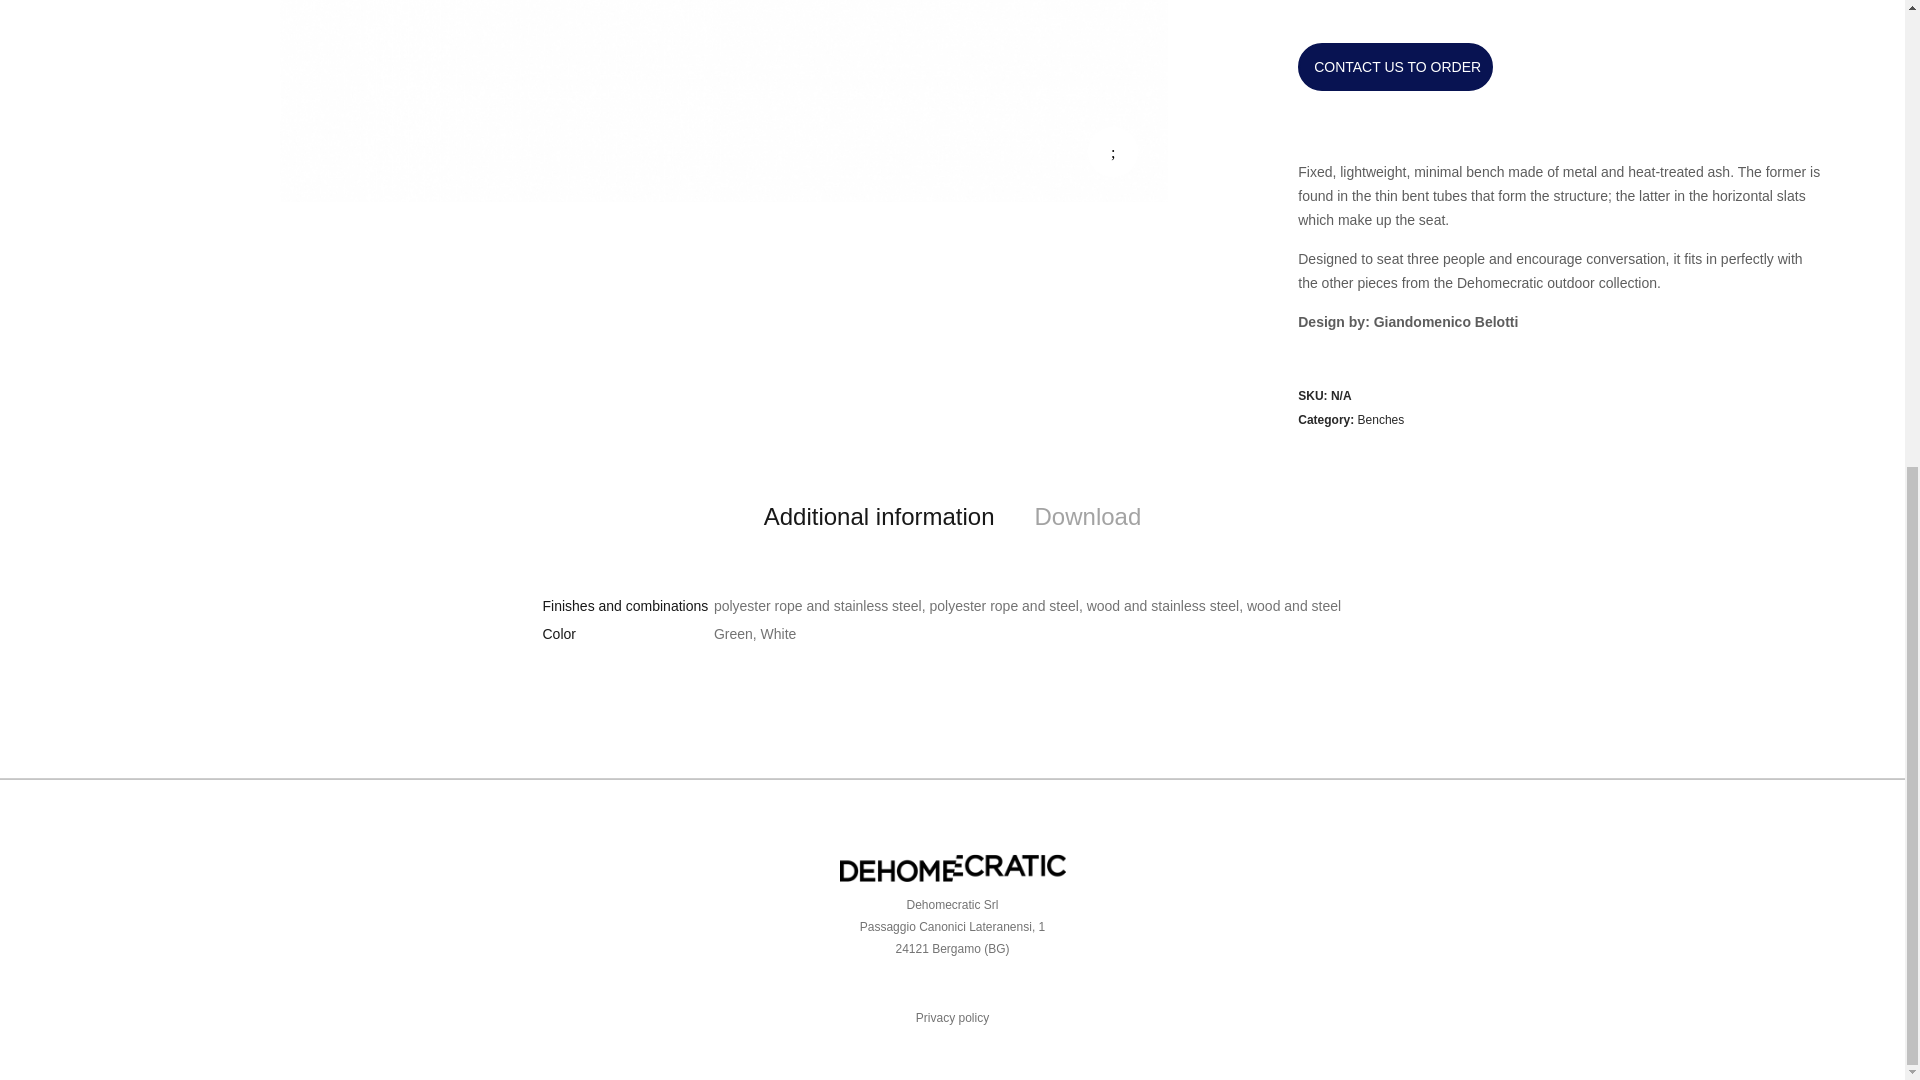 The width and height of the screenshot is (1920, 1080). What do you see at coordinates (1395, 66) in the screenshot?
I see `CONTACT US TO ORDER` at bounding box center [1395, 66].